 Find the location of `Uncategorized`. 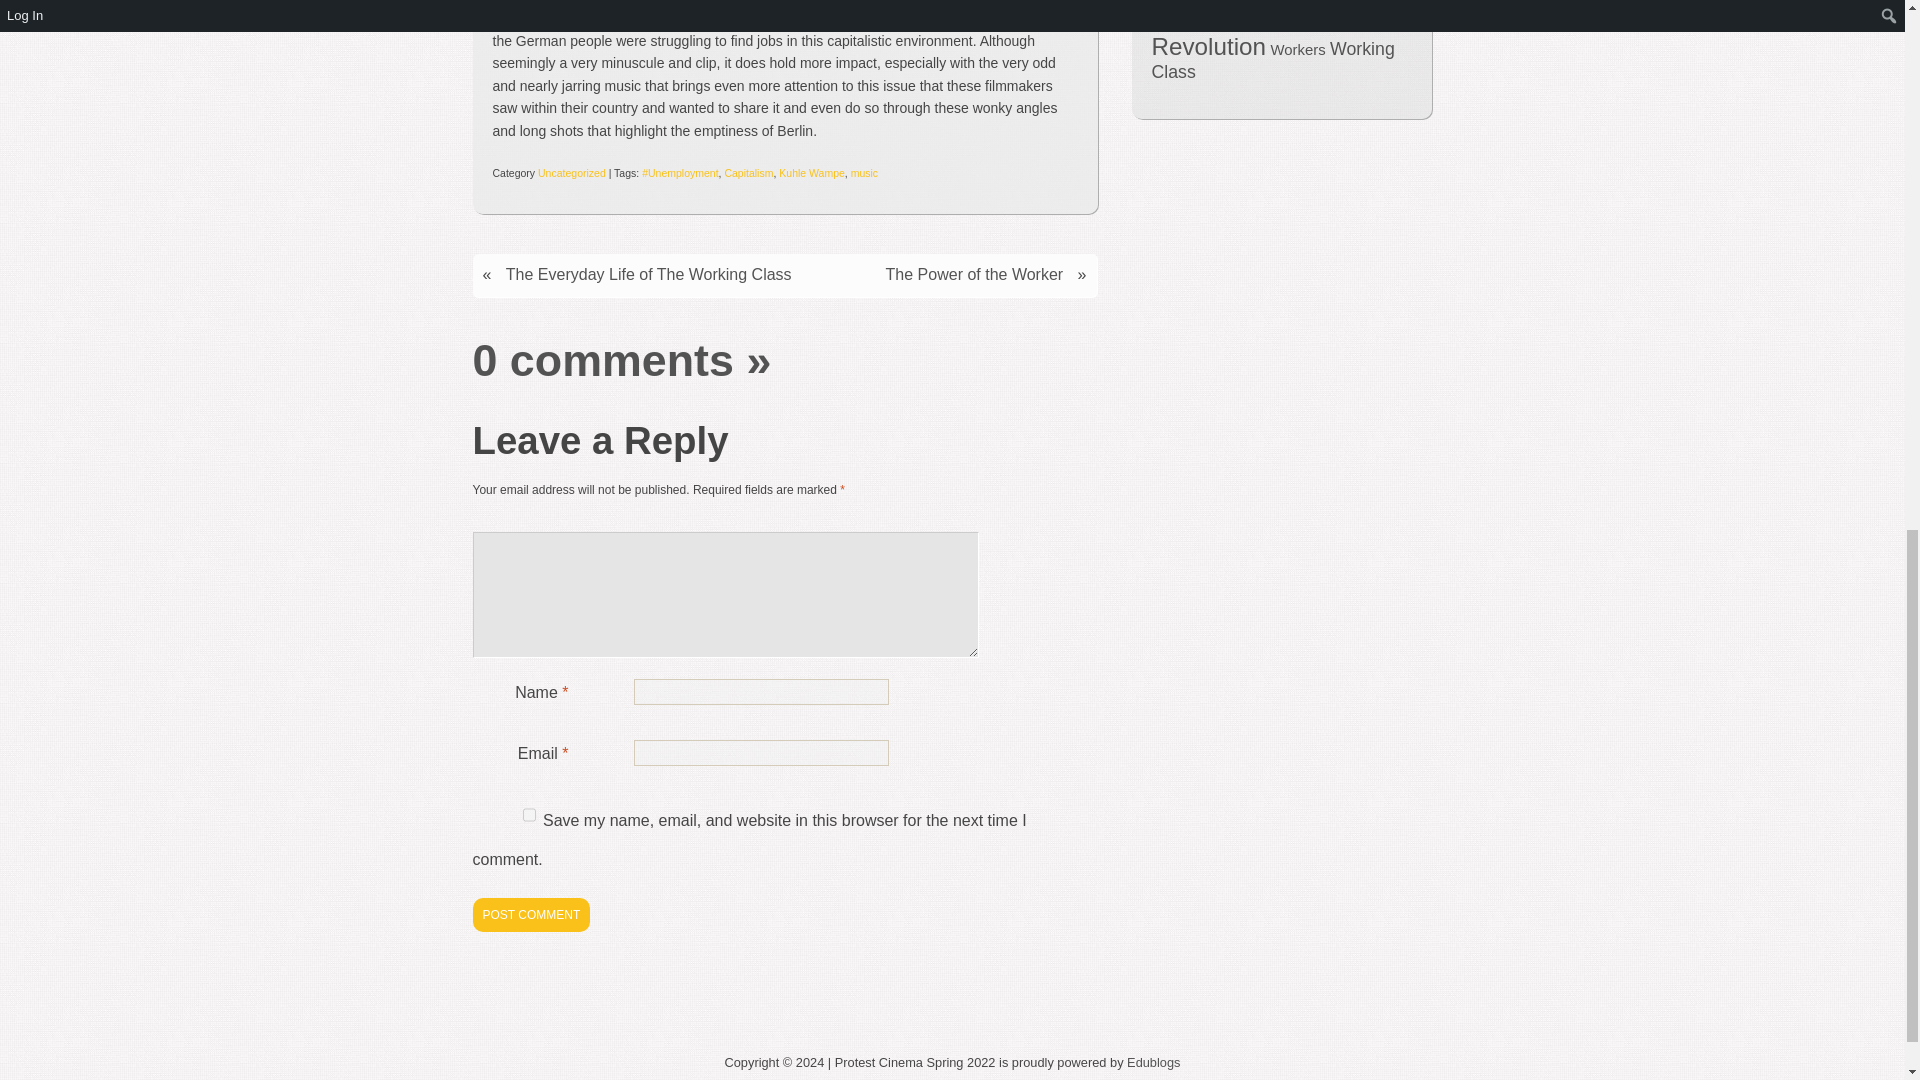

Uncategorized is located at coordinates (572, 173).